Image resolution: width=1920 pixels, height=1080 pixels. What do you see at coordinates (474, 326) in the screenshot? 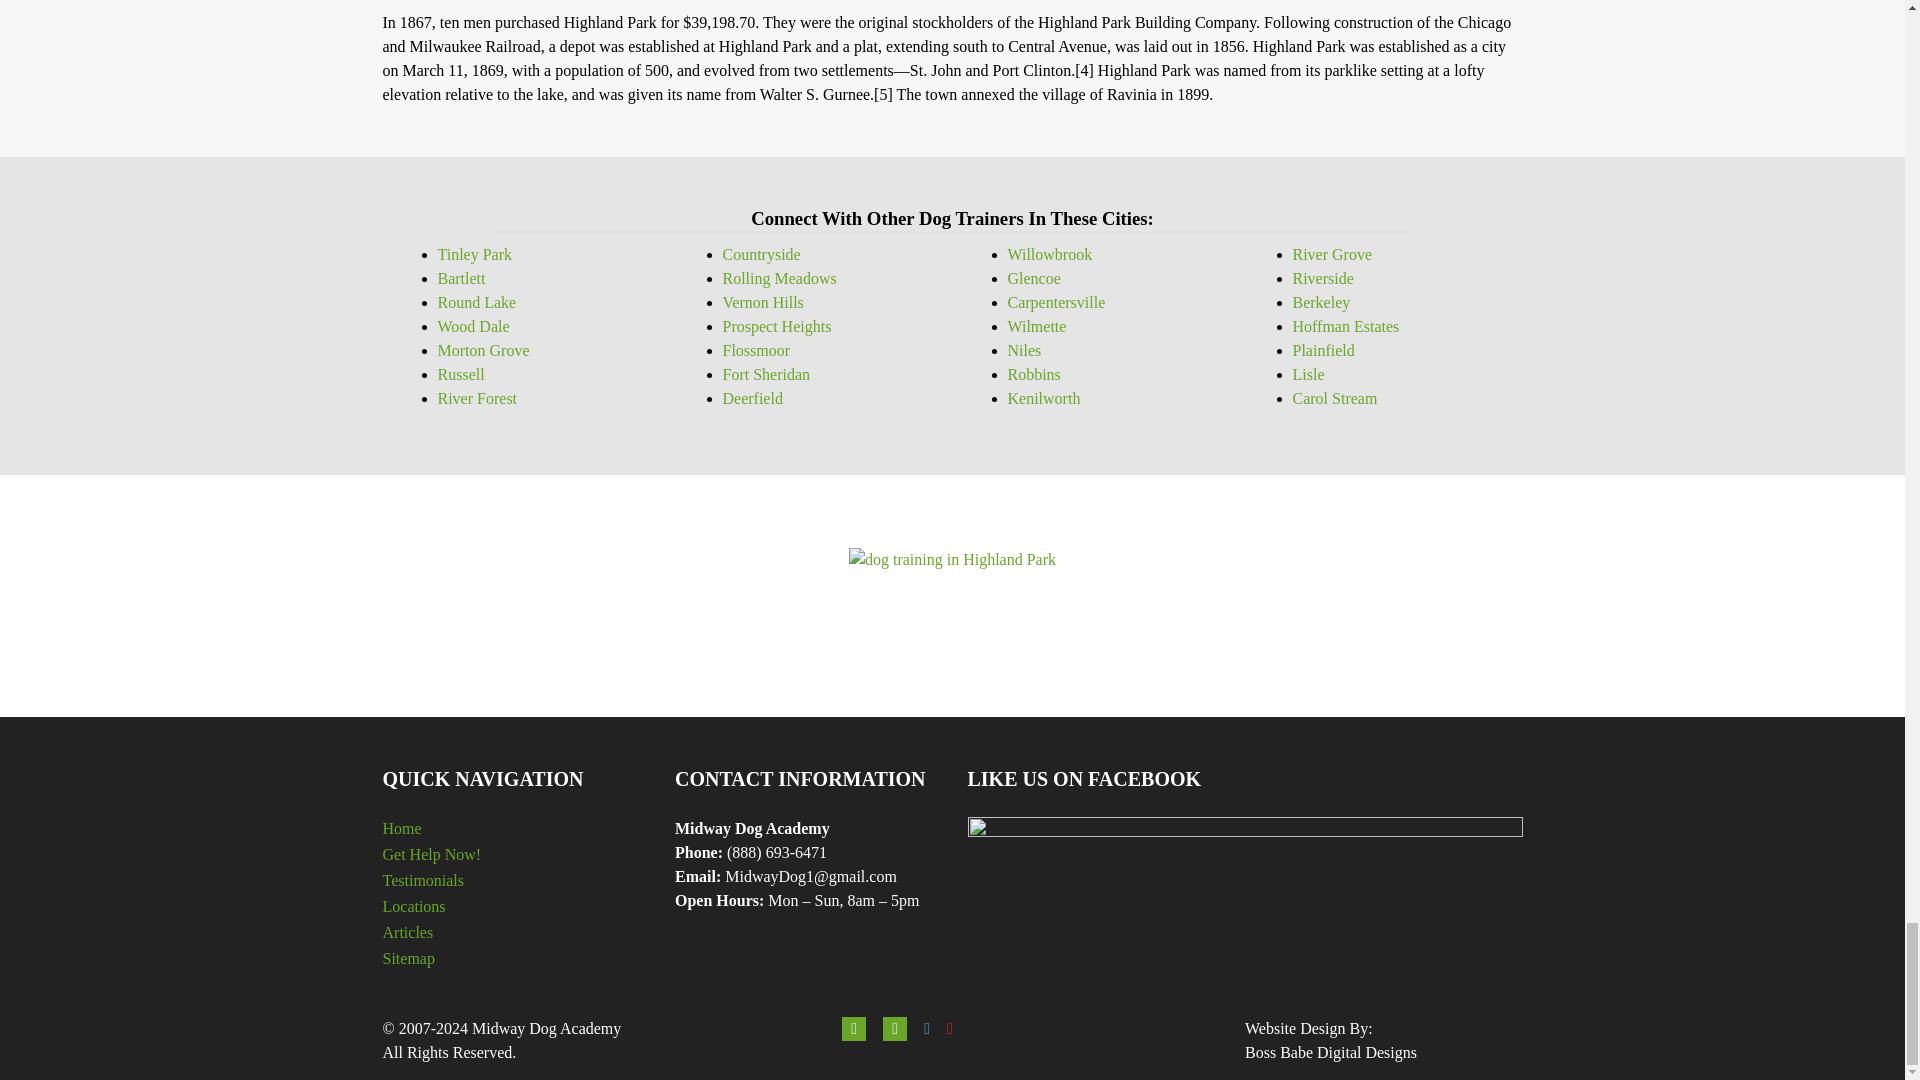
I see `Wood Dale` at bounding box center [474, 326].